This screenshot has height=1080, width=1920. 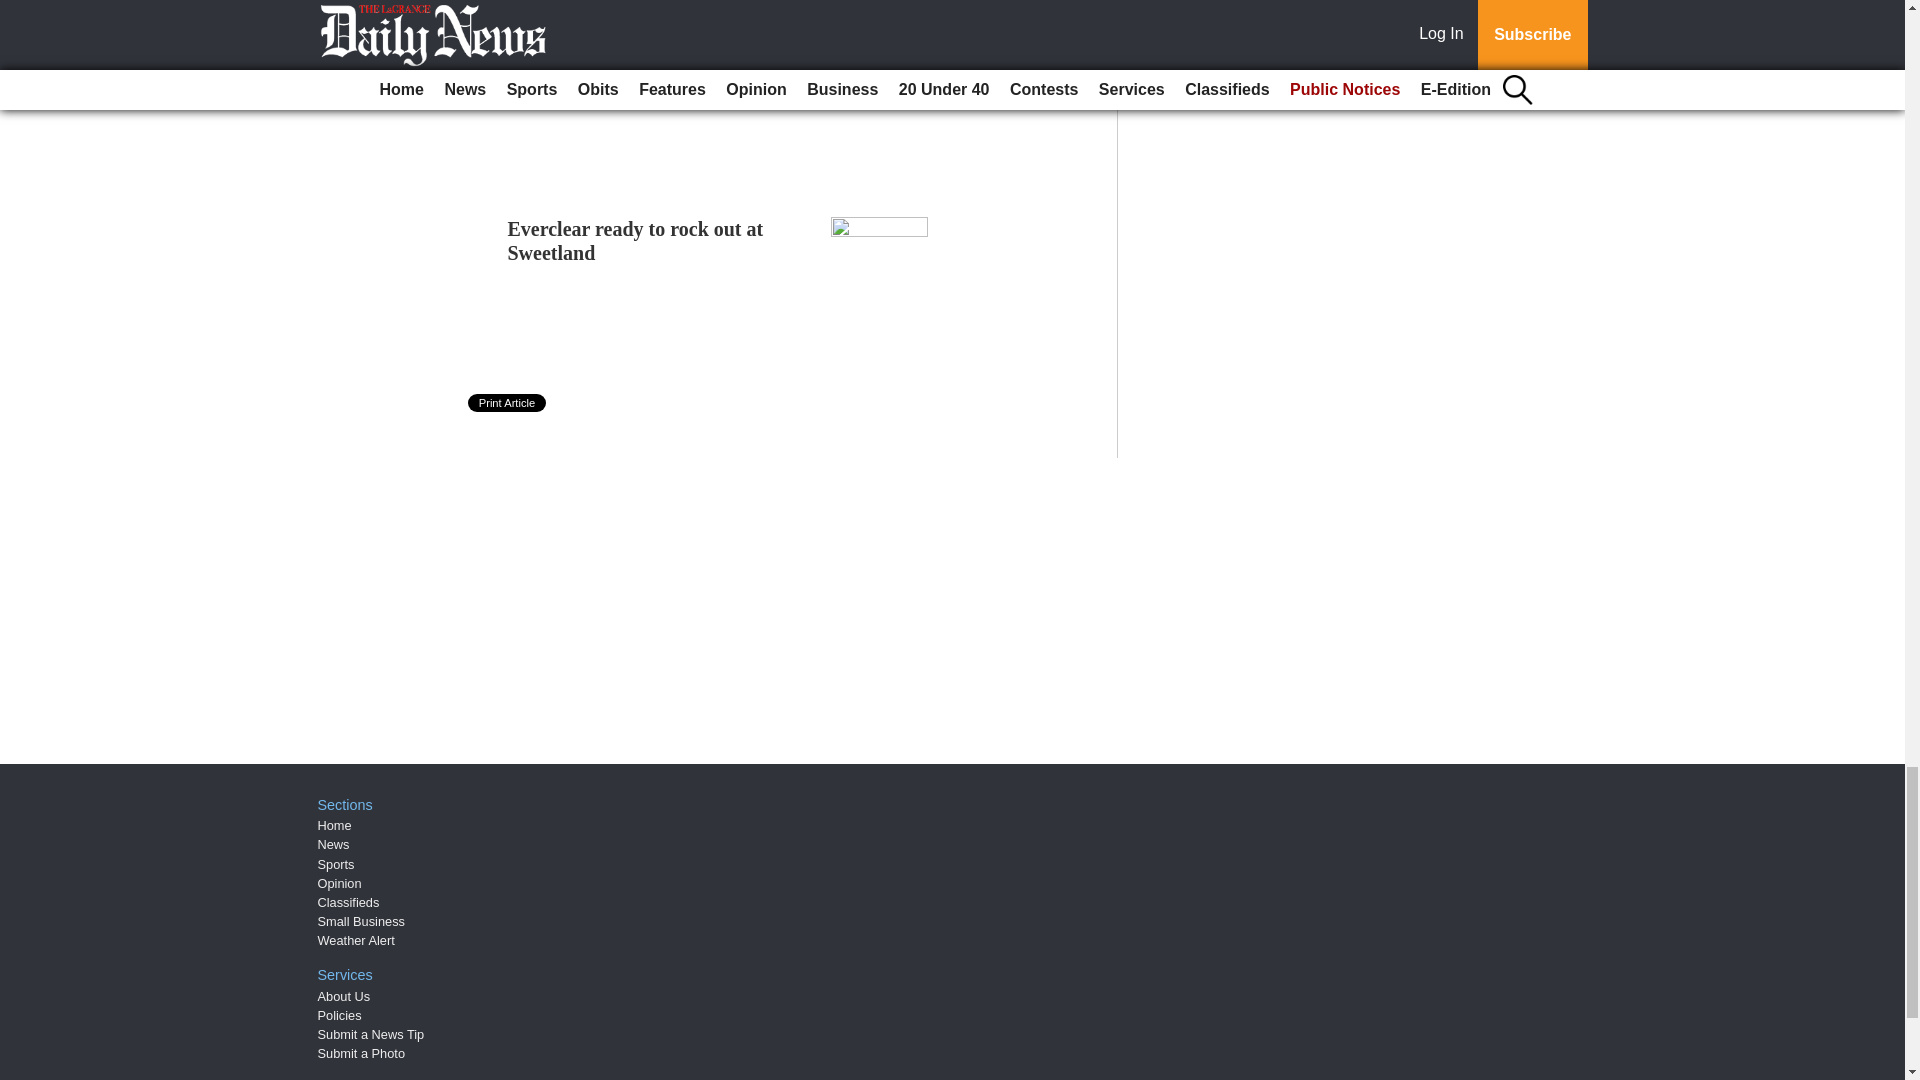 I want to click on 20 UNDER 40: Kristopher Nelson, so click(x=653, y=50).